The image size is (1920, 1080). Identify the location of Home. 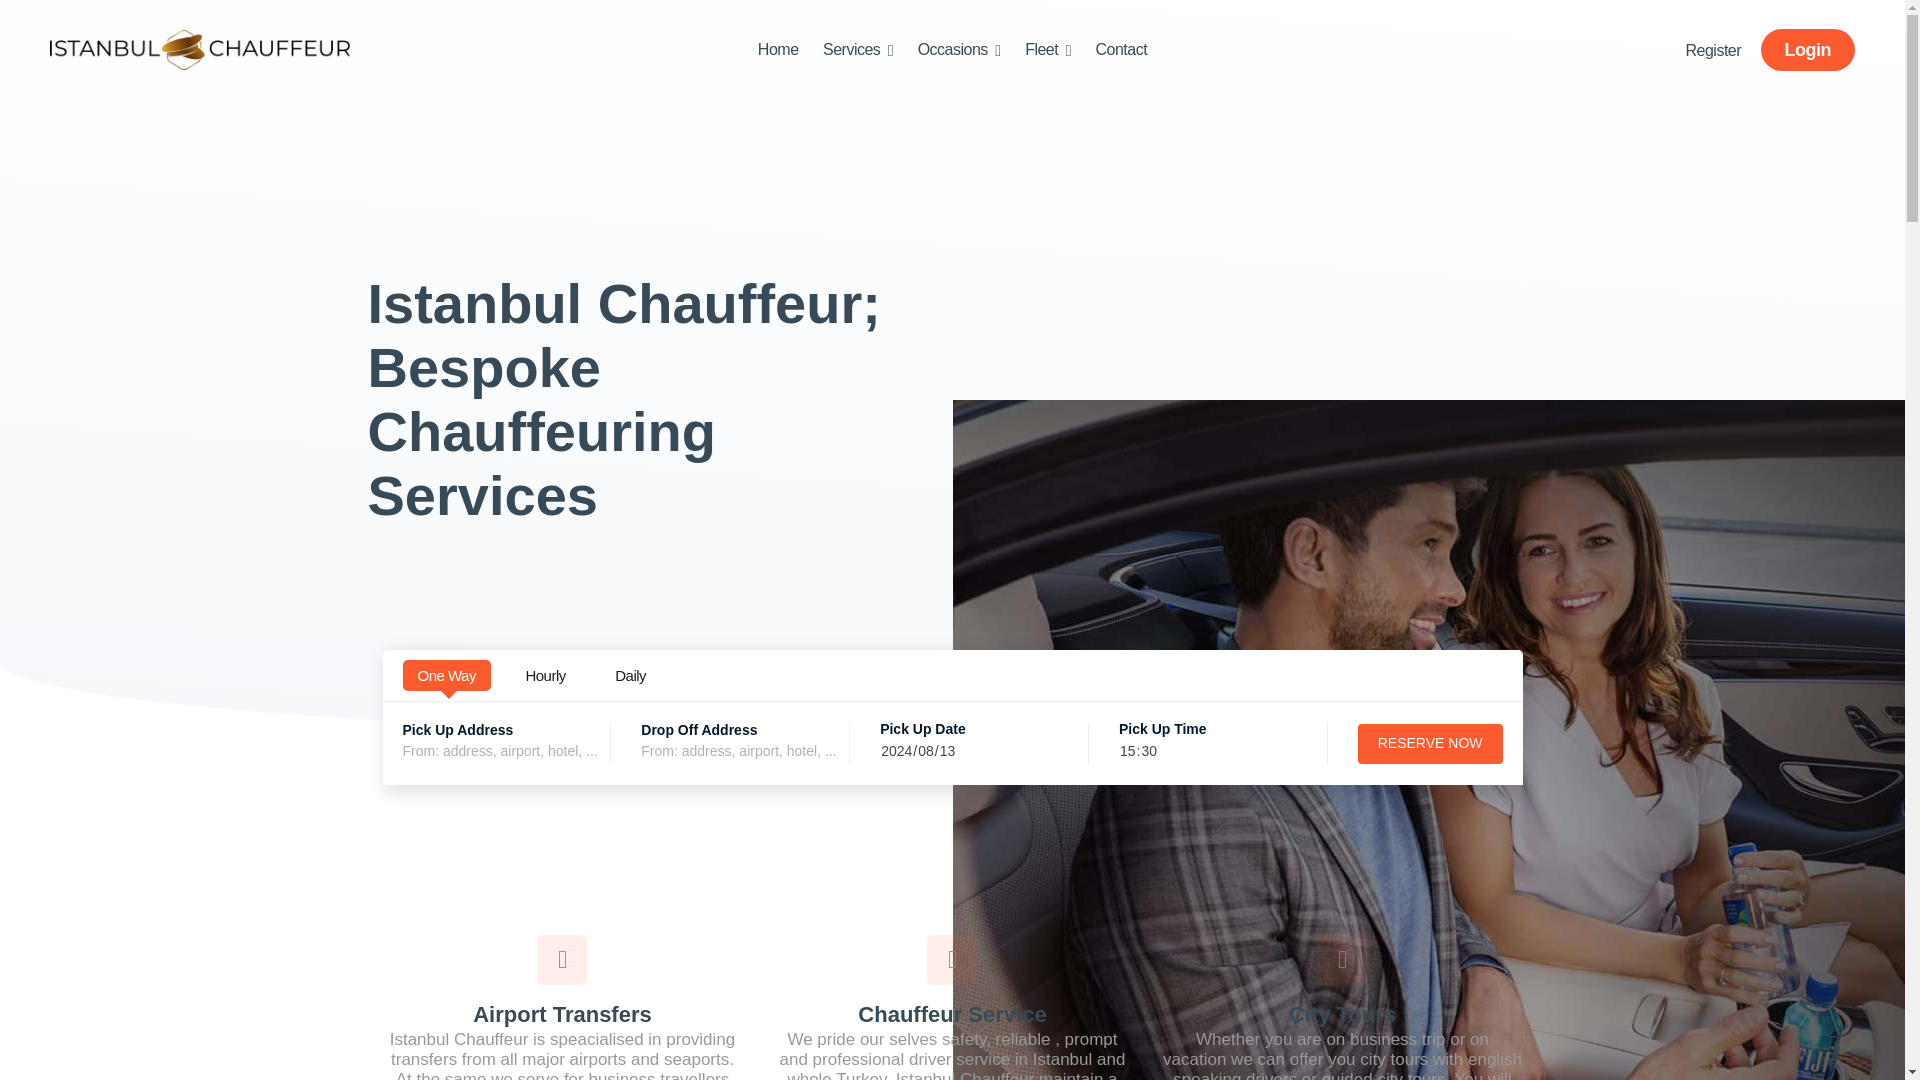
(778, 50).